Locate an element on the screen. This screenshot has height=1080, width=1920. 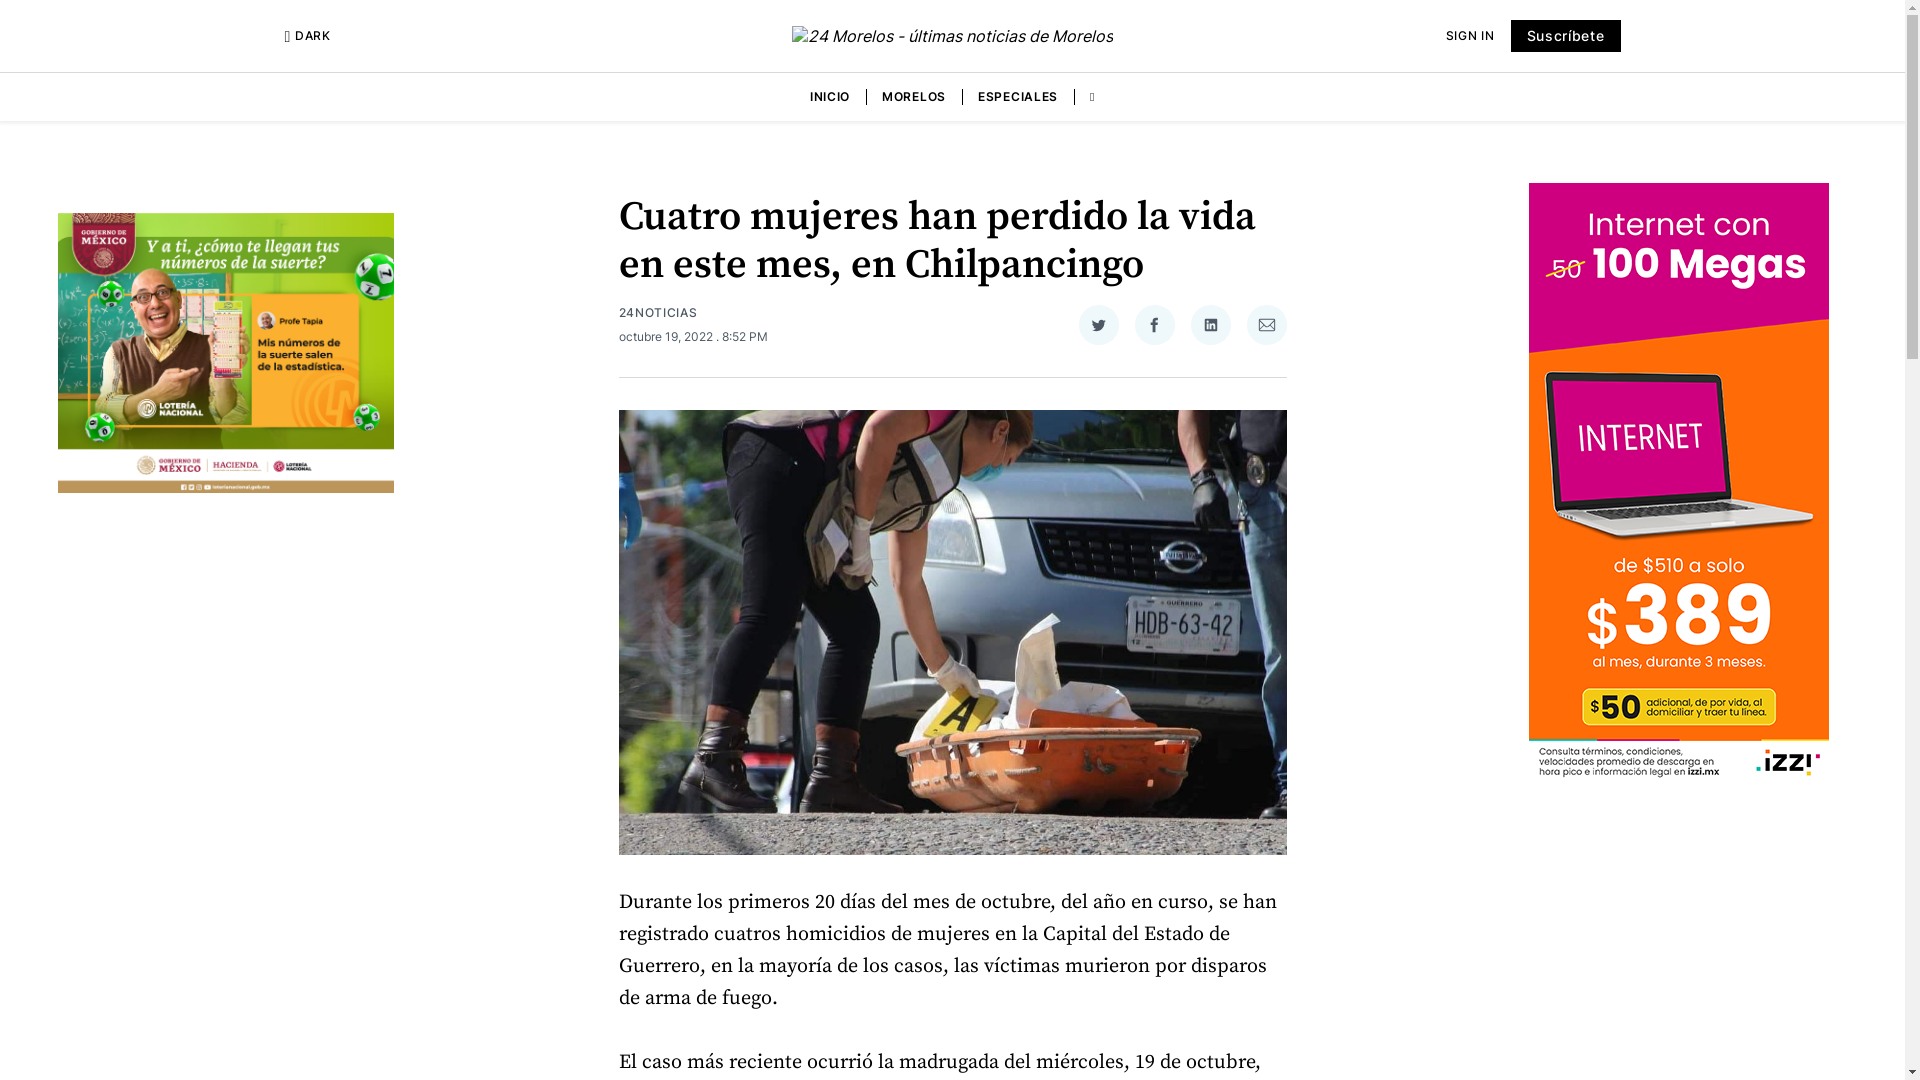
Compartir en Twitter is located at coordinates (1098, 325).